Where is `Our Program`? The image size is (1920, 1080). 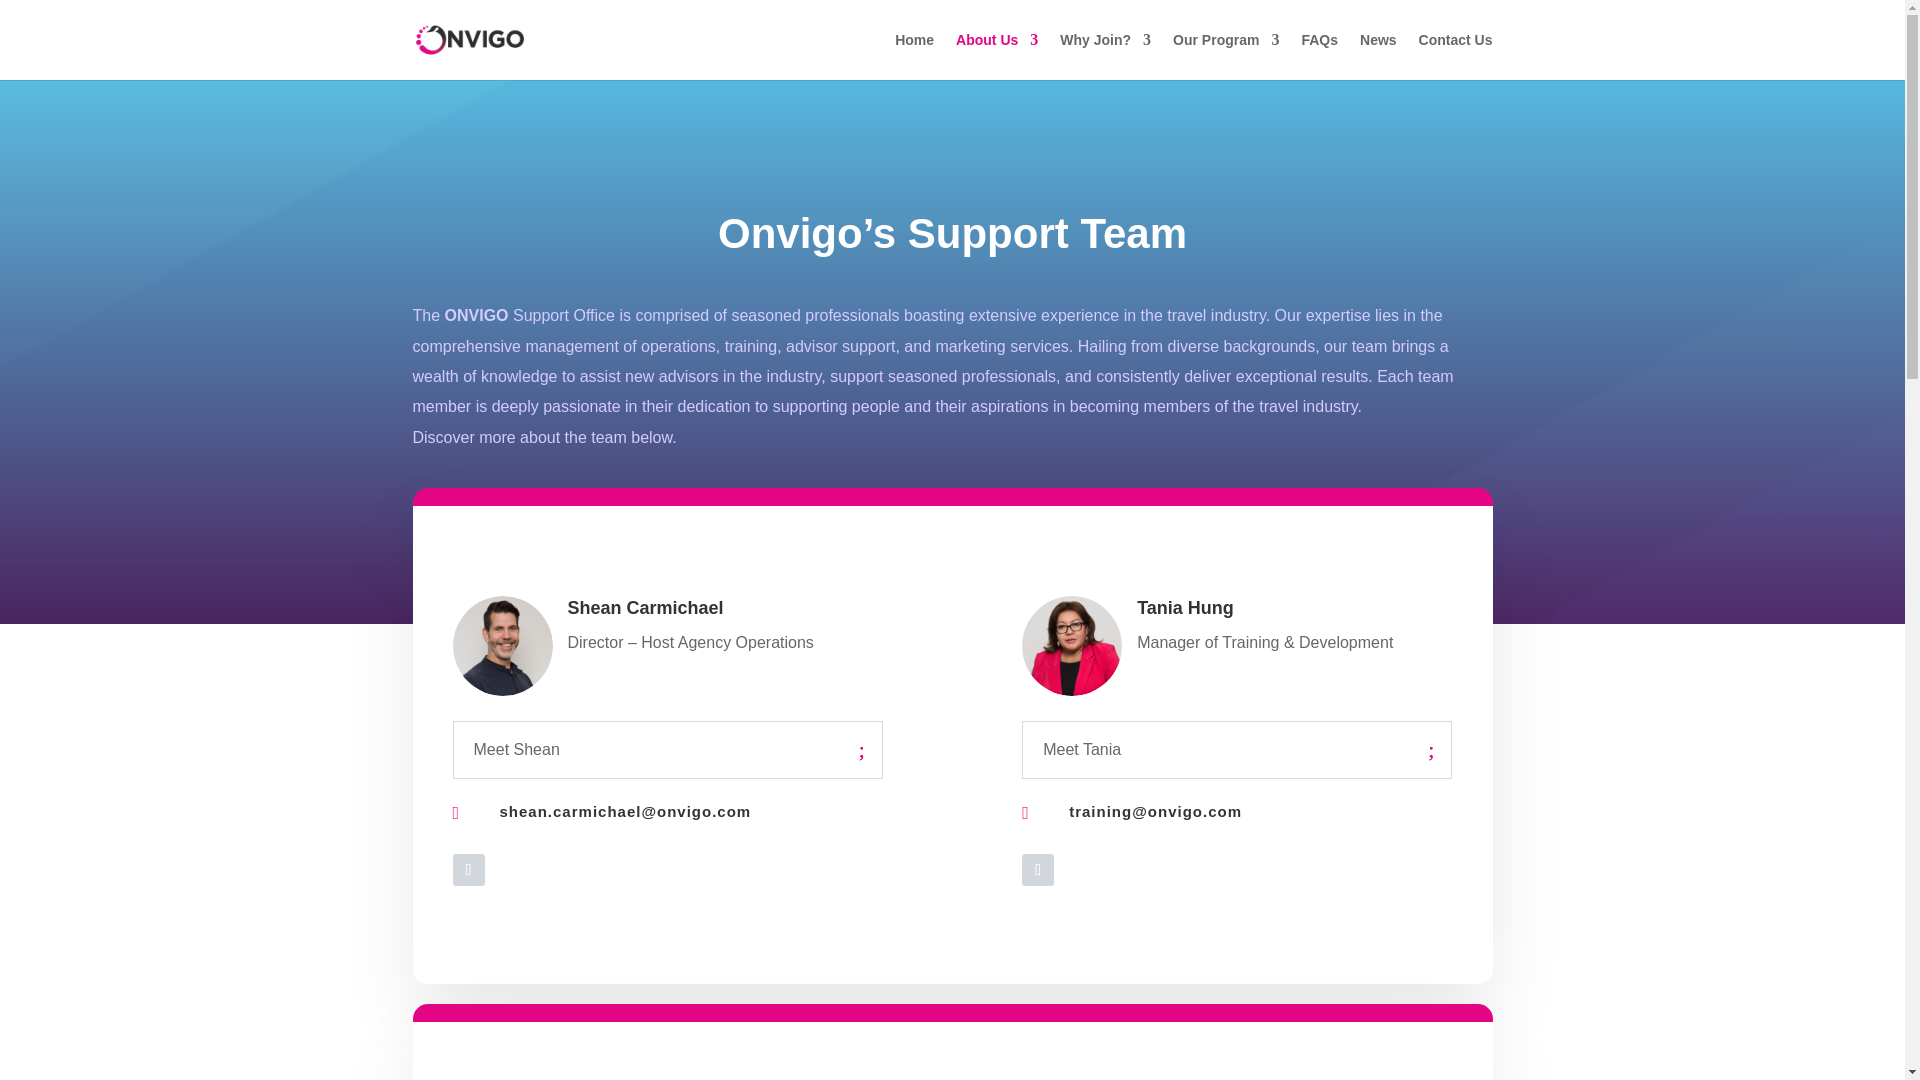 Our Program is located at coordinates (1226, 56).